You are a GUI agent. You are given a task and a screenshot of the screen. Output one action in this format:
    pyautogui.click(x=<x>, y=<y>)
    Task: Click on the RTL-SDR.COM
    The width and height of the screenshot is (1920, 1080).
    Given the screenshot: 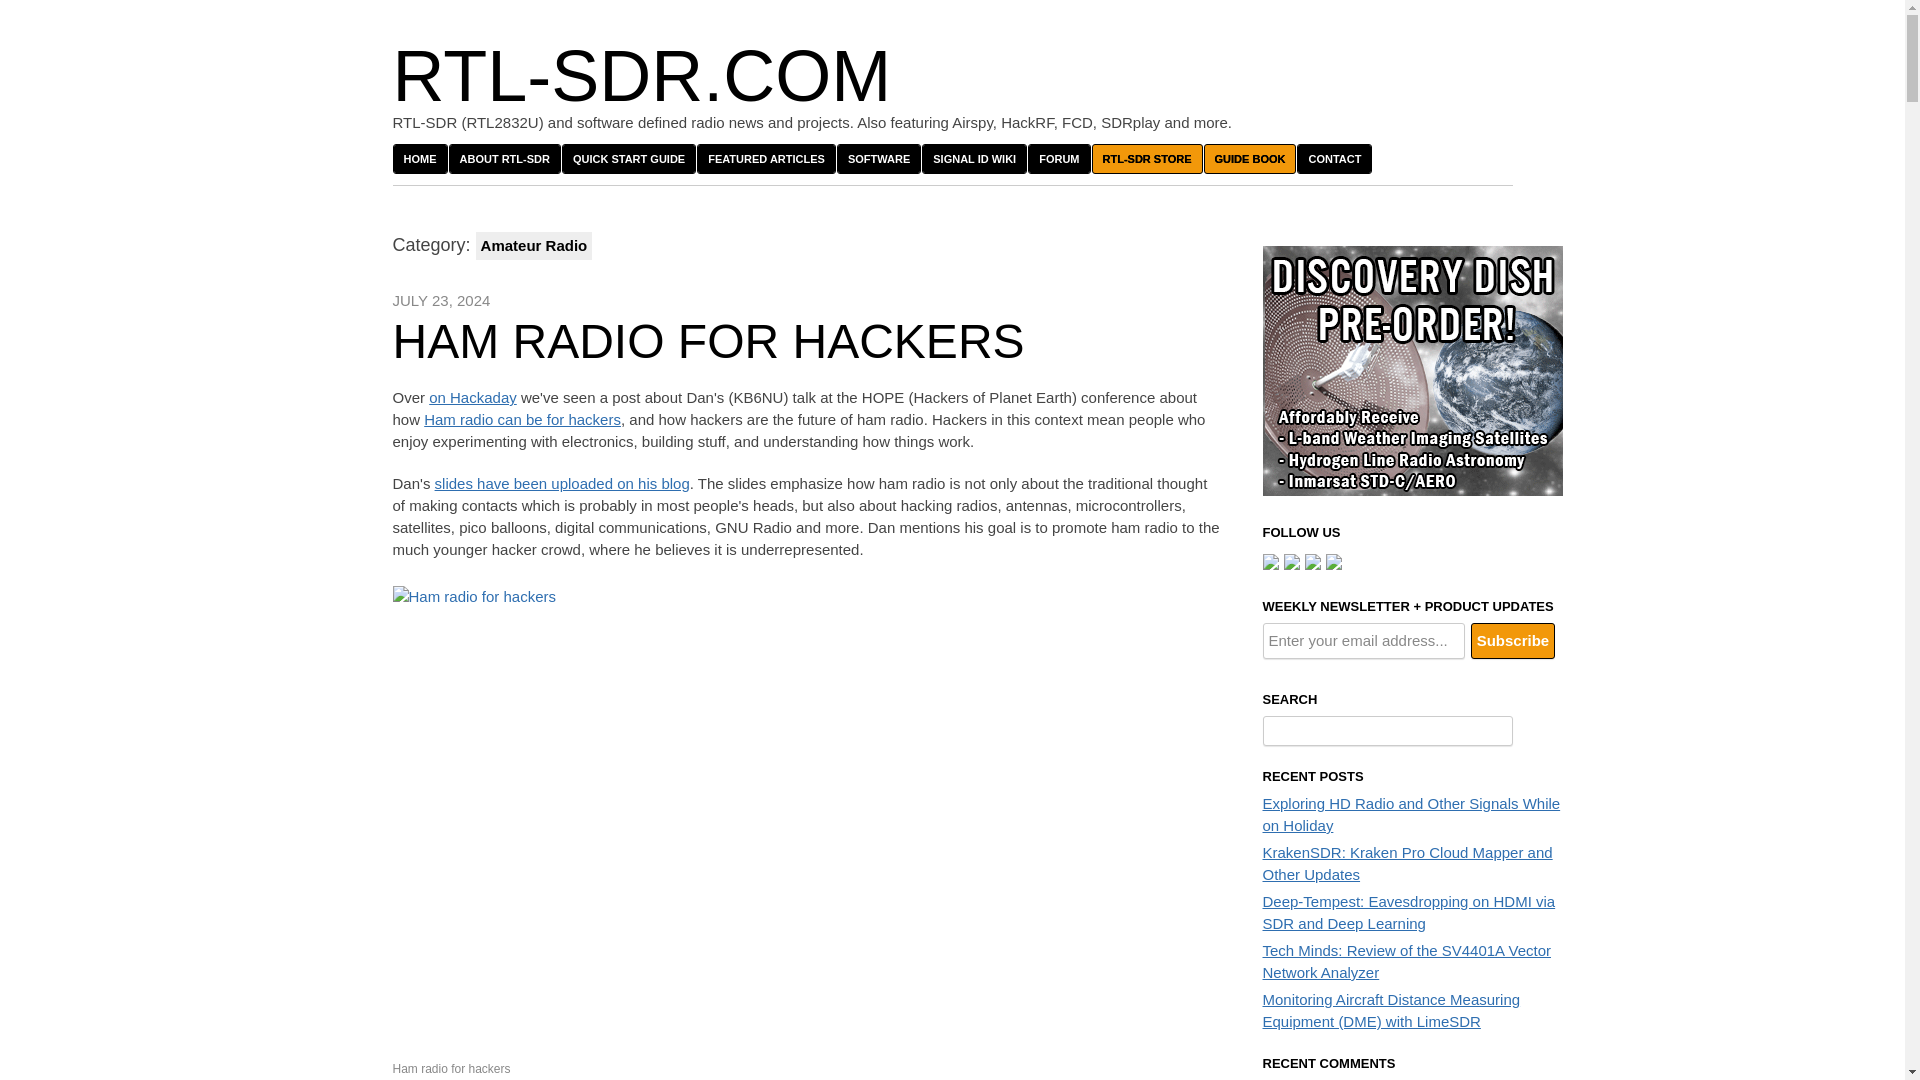 What is the action you would take?
    pyautogui.click(x=640, y=75)
    